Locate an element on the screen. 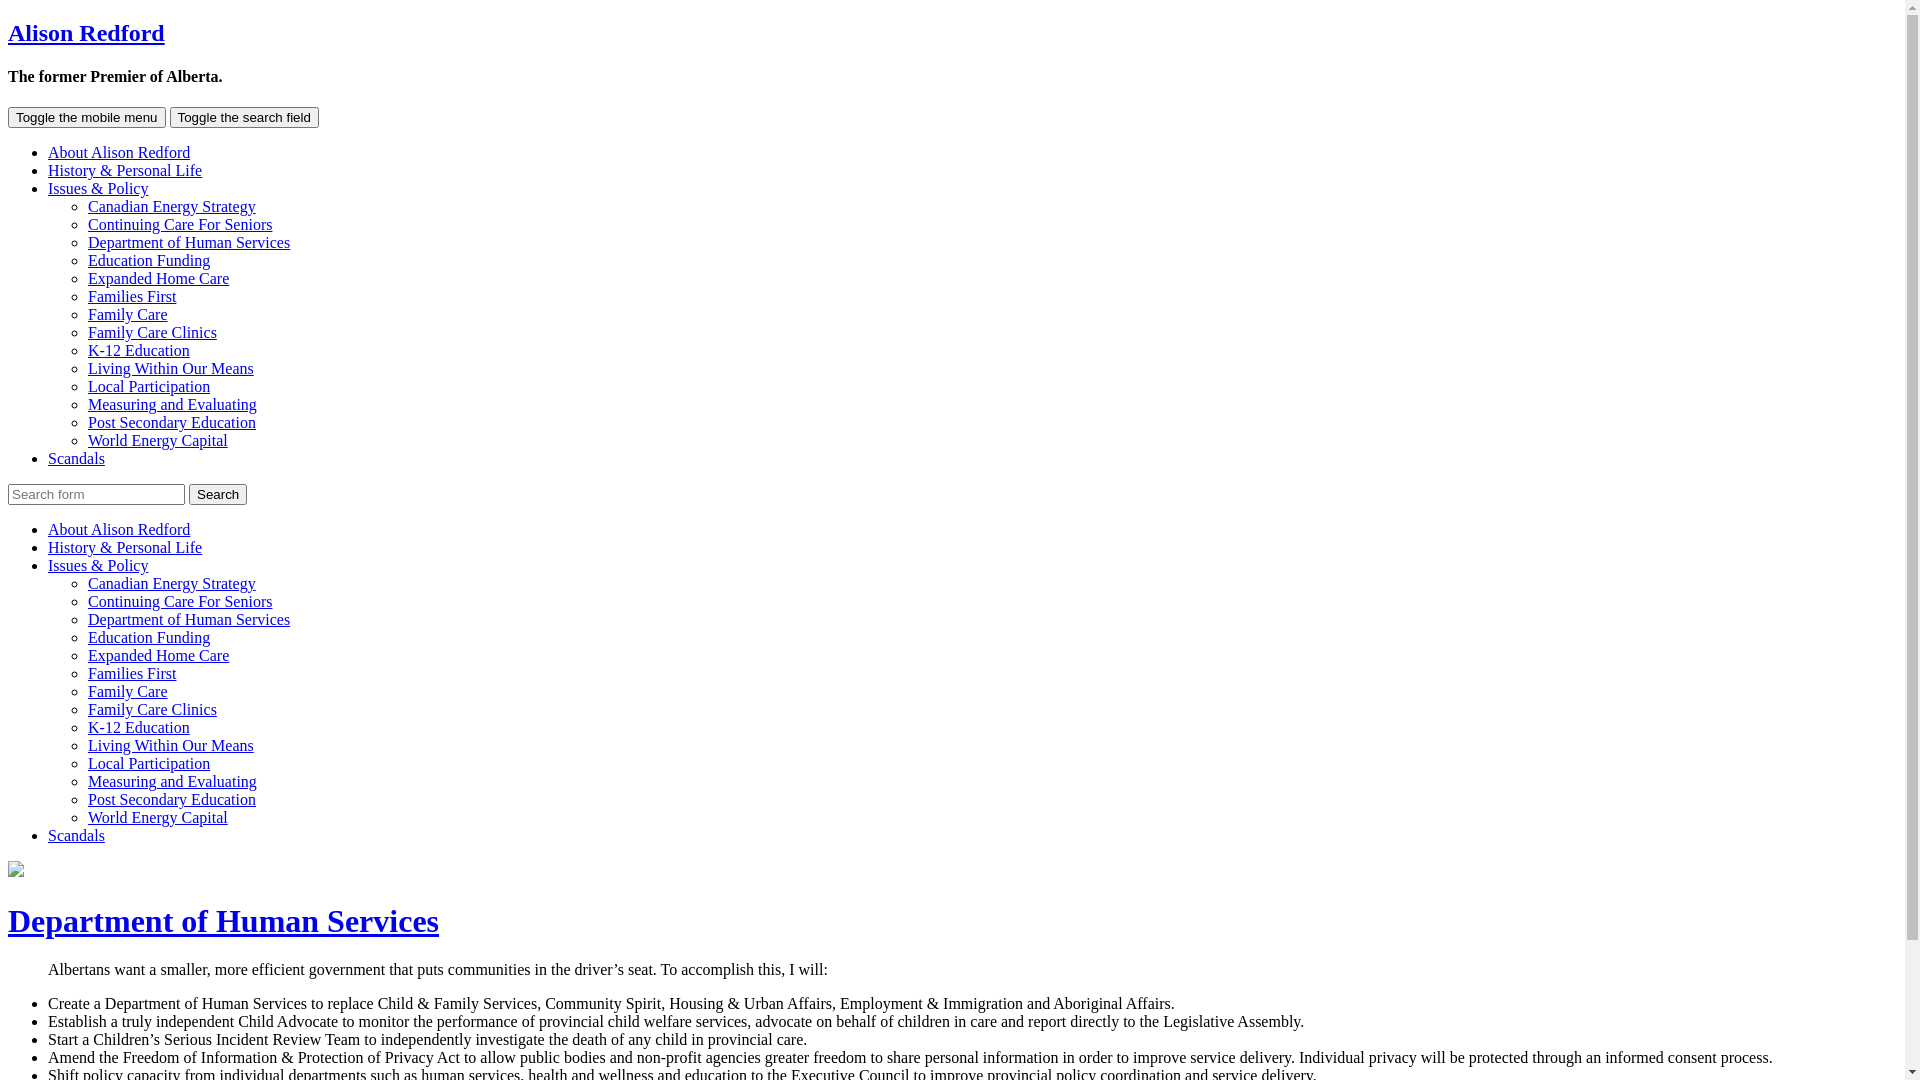 Image resolution: width=1920 pixels, height=1080 pixels. Scandals is located at coordinates (76, 836).